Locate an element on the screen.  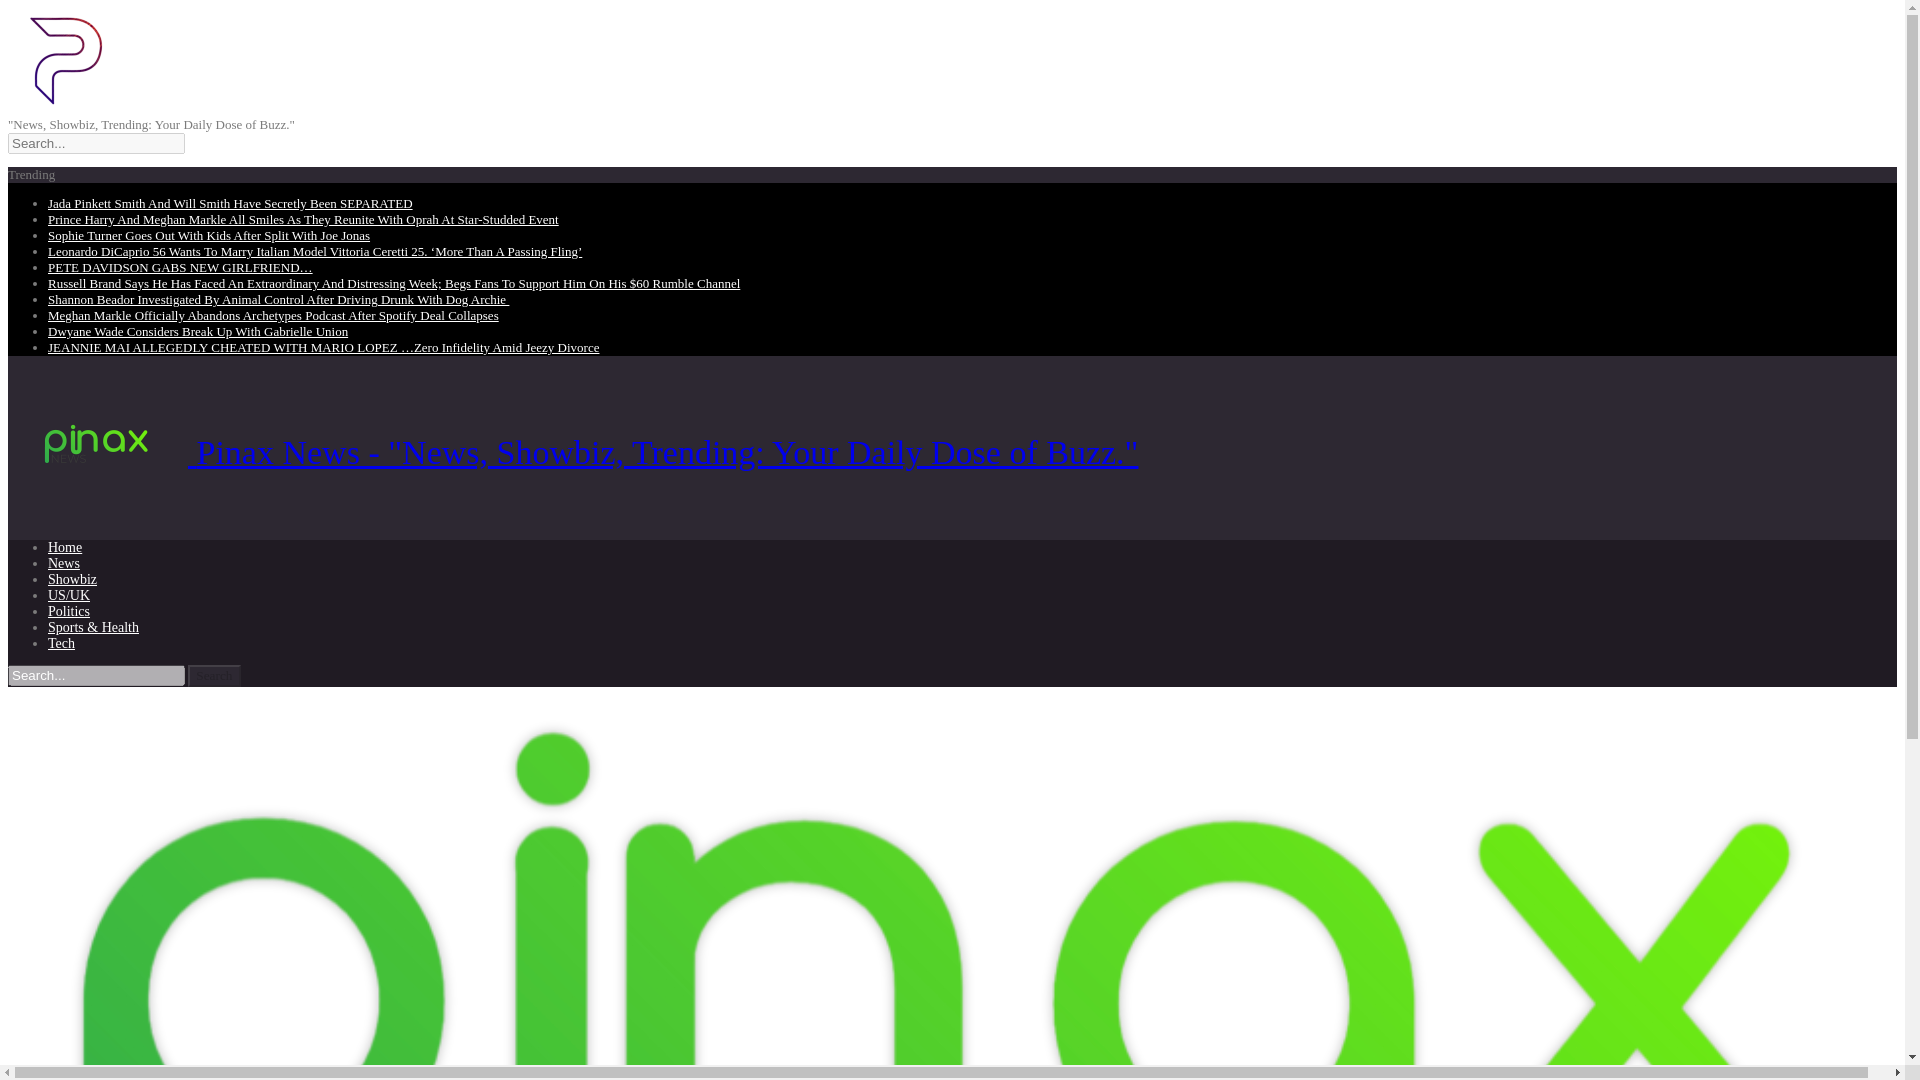
News is located at coordinates (64, 564).